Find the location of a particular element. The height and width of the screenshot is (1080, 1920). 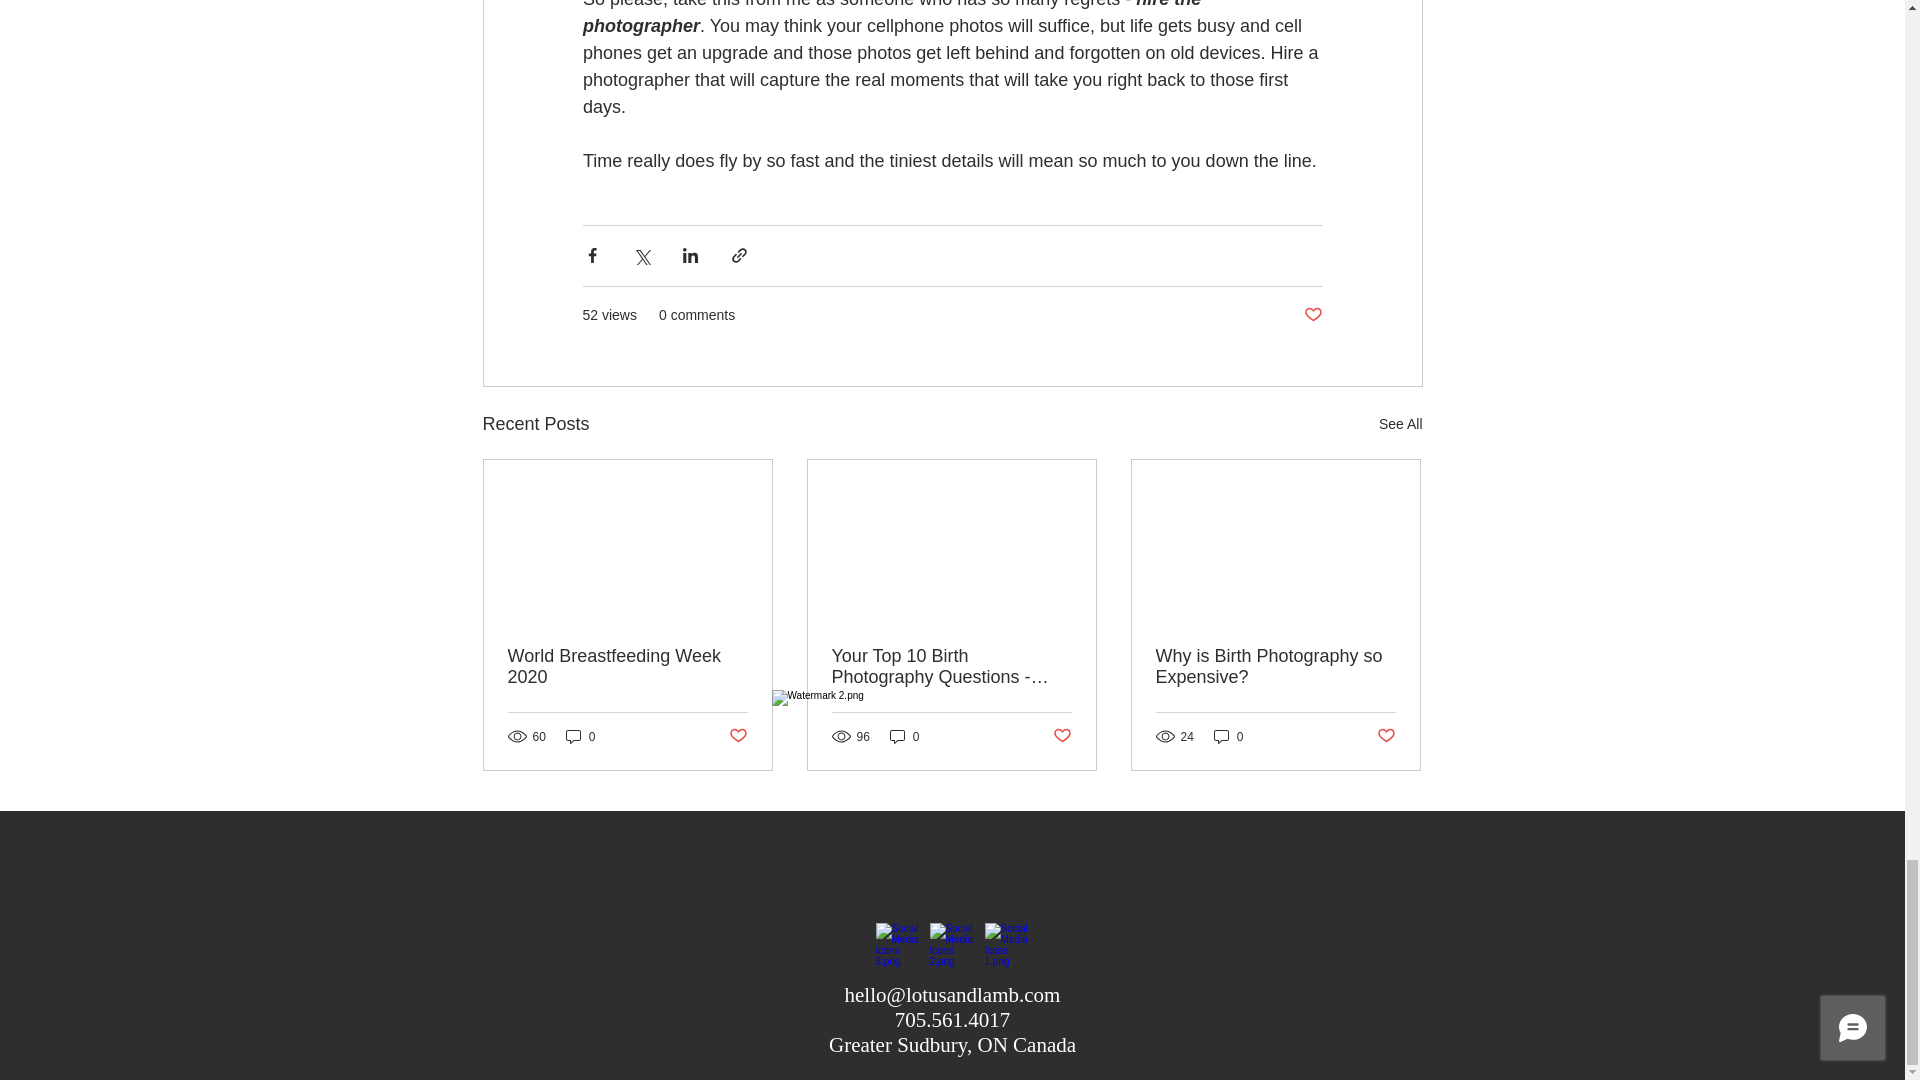

See All is located at coordinates (1400, 424).